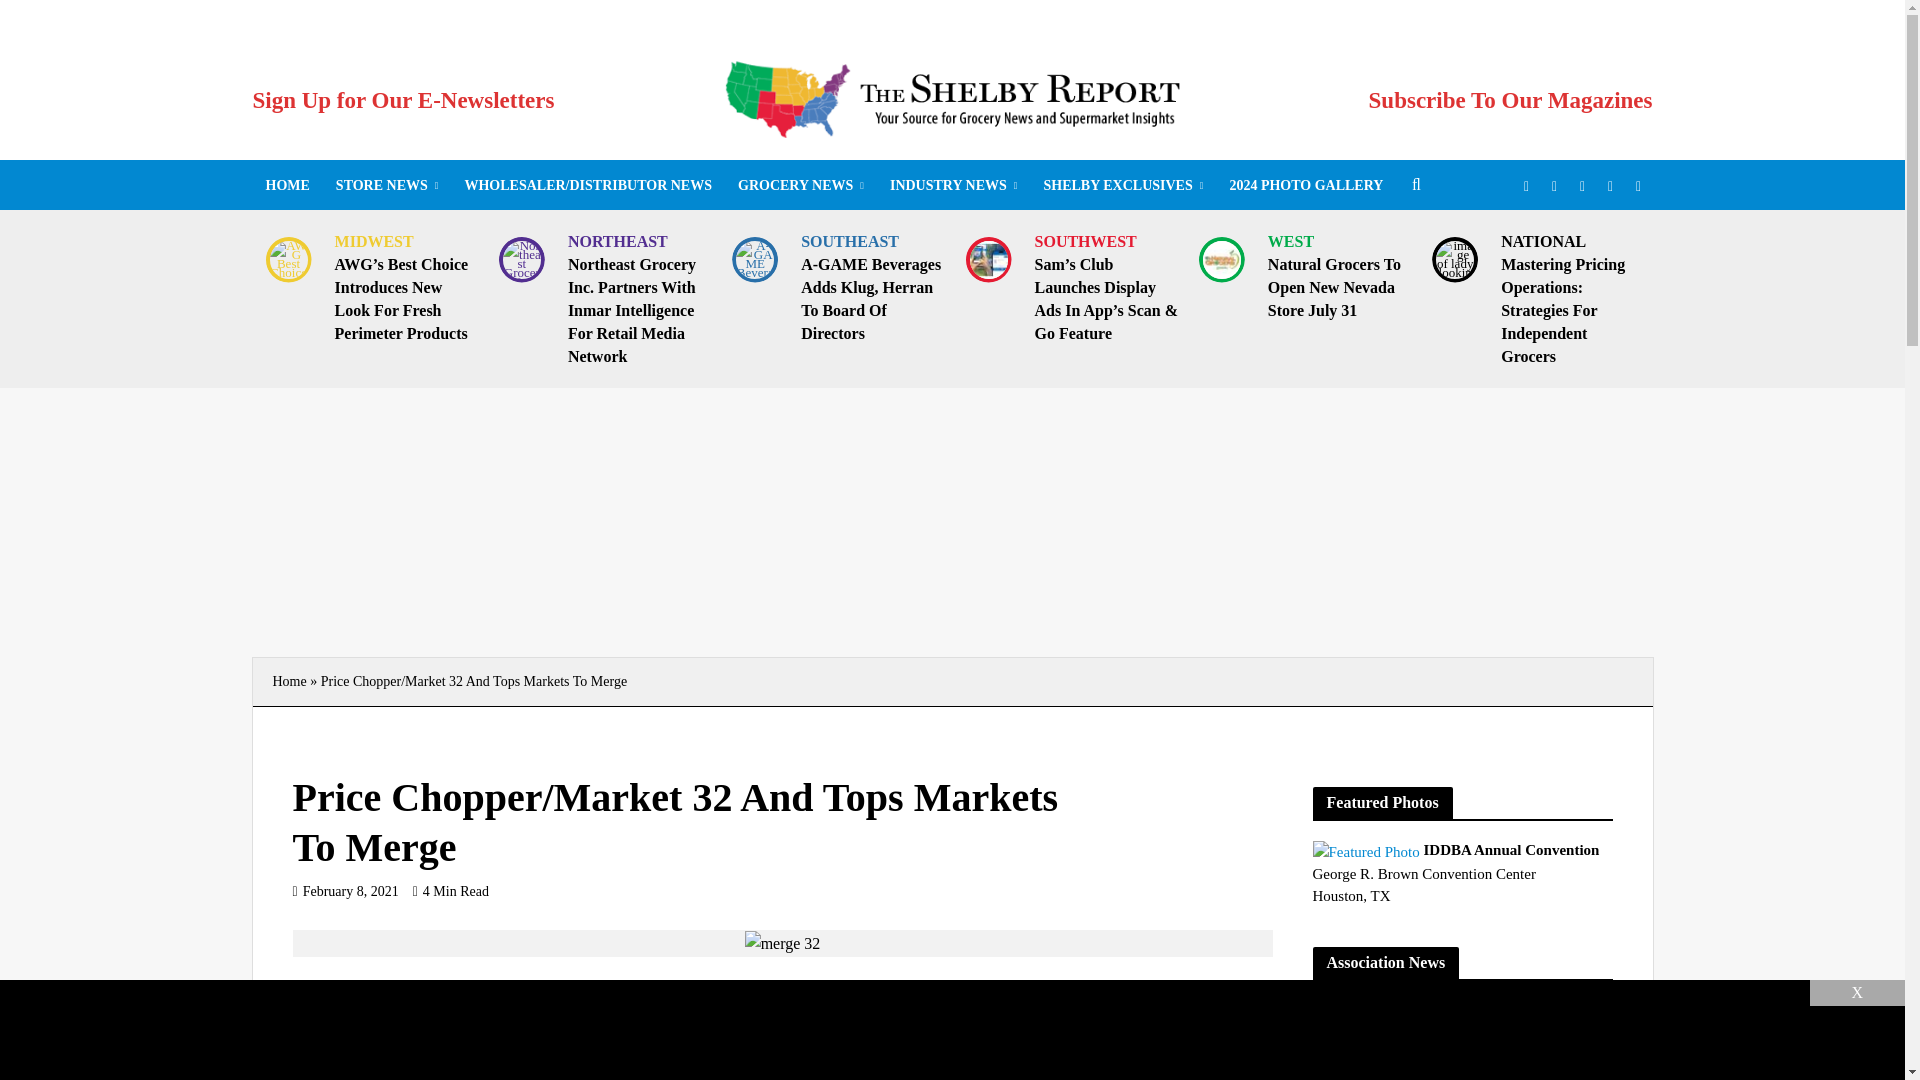 The image size is (1920, 1080). I want to click on GROCERY NEWS, so click(801, 185).